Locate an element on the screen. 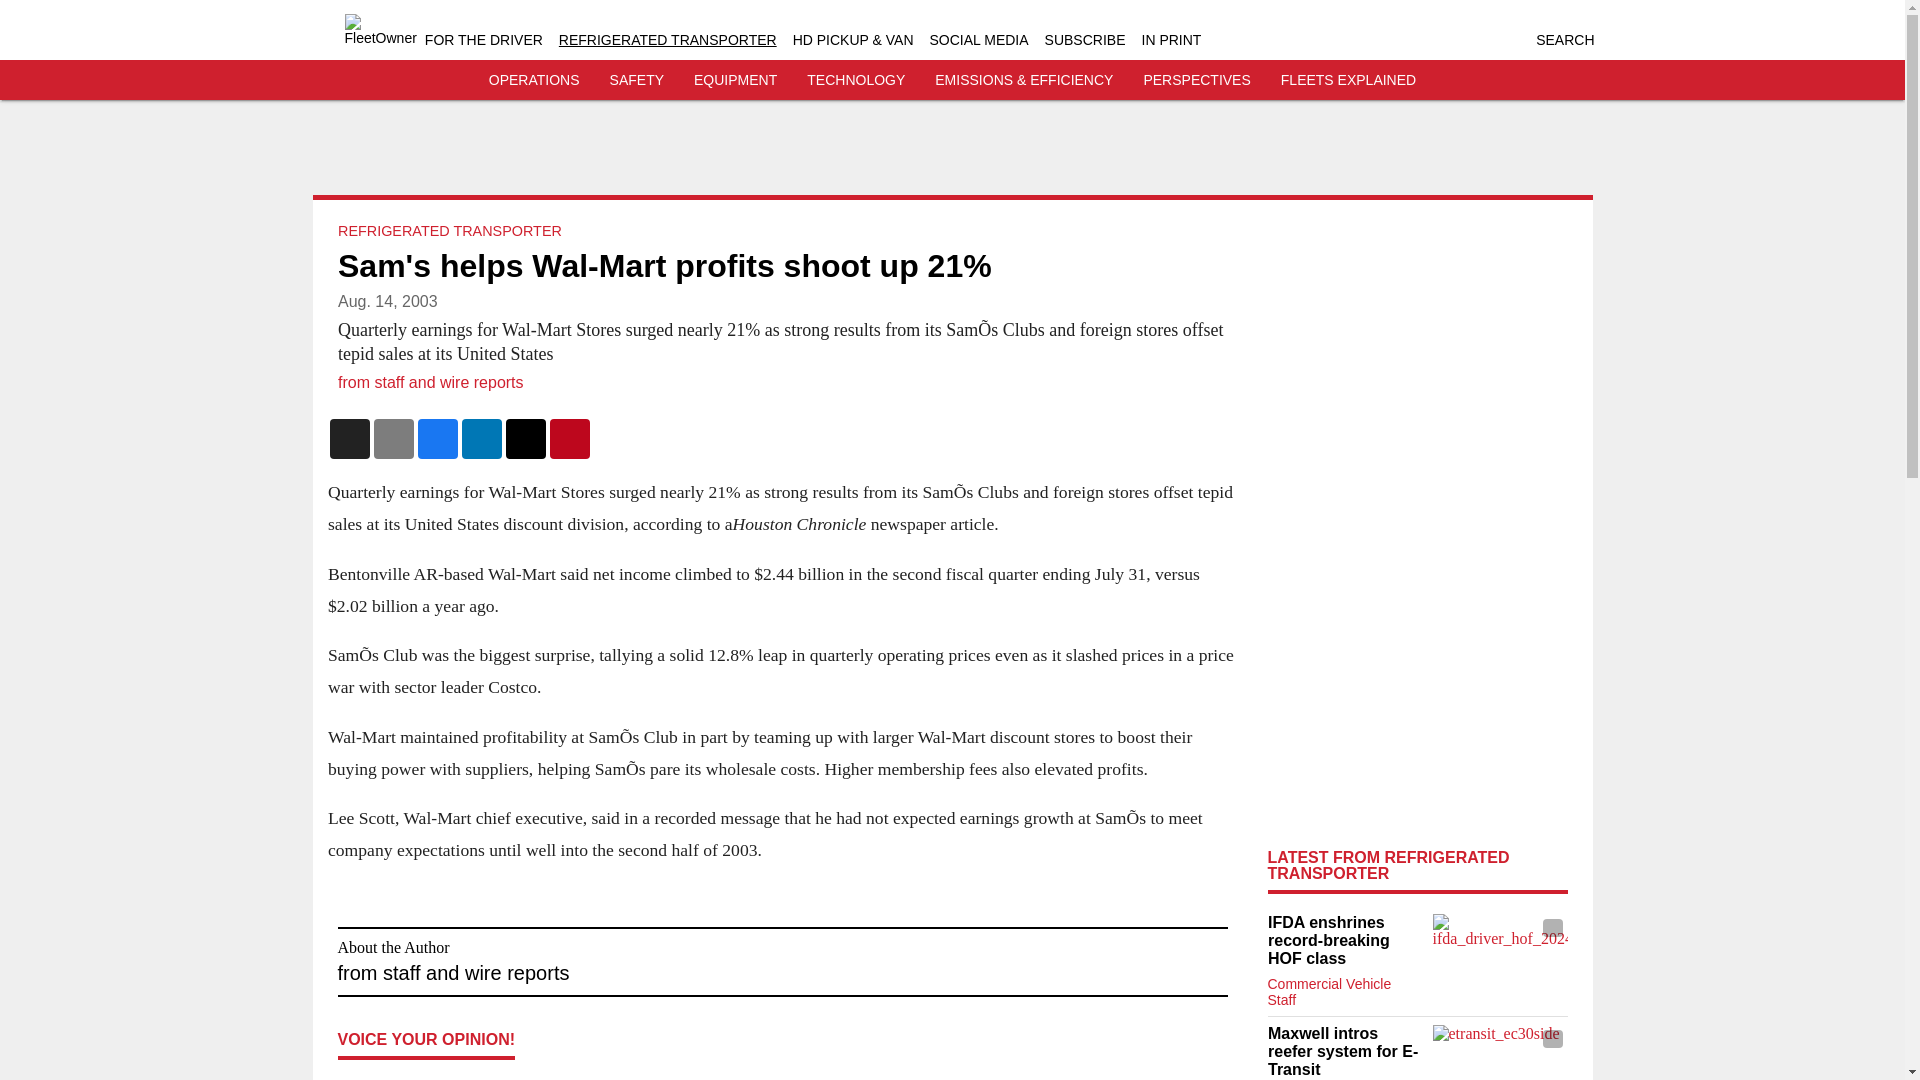 The image size is (1920, 1080). Commercial Vehicle Staff is located at coordinates (1330, 992).